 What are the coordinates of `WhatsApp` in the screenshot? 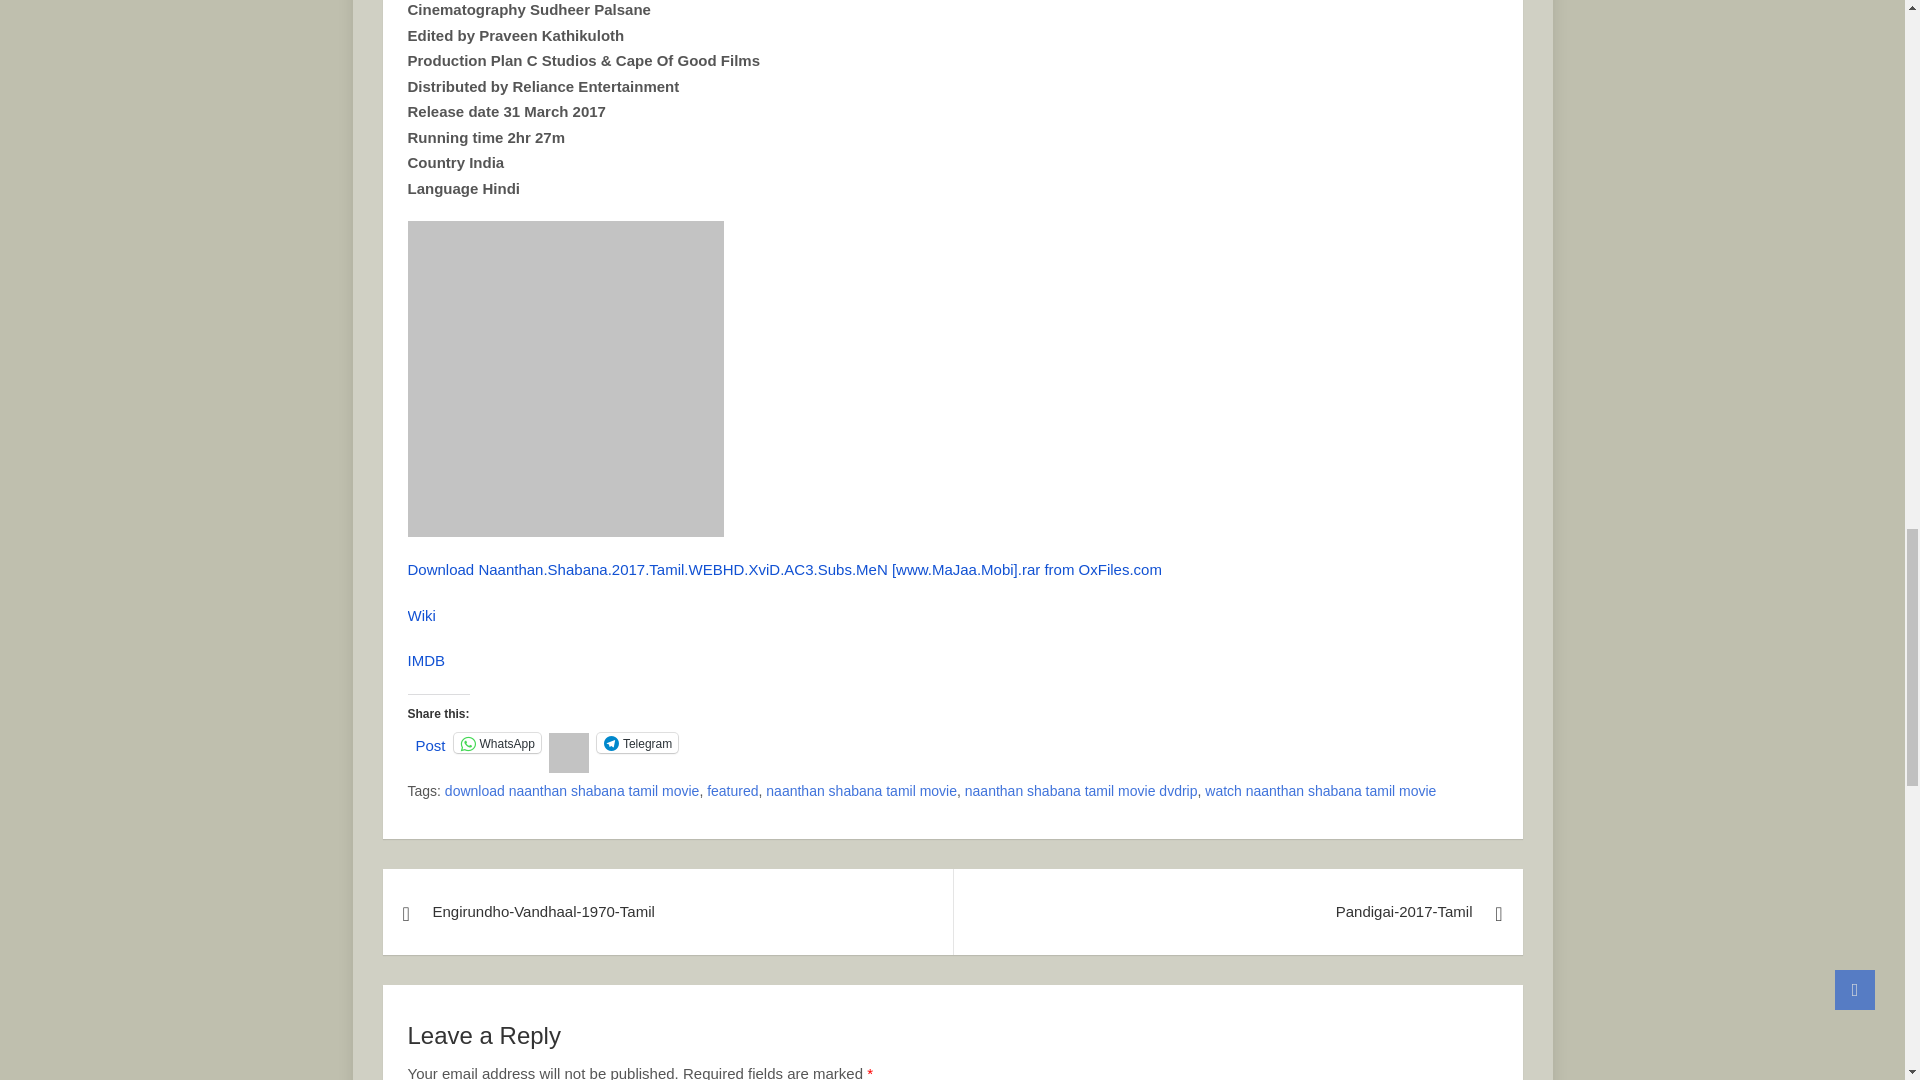 It's located at (497, 742).